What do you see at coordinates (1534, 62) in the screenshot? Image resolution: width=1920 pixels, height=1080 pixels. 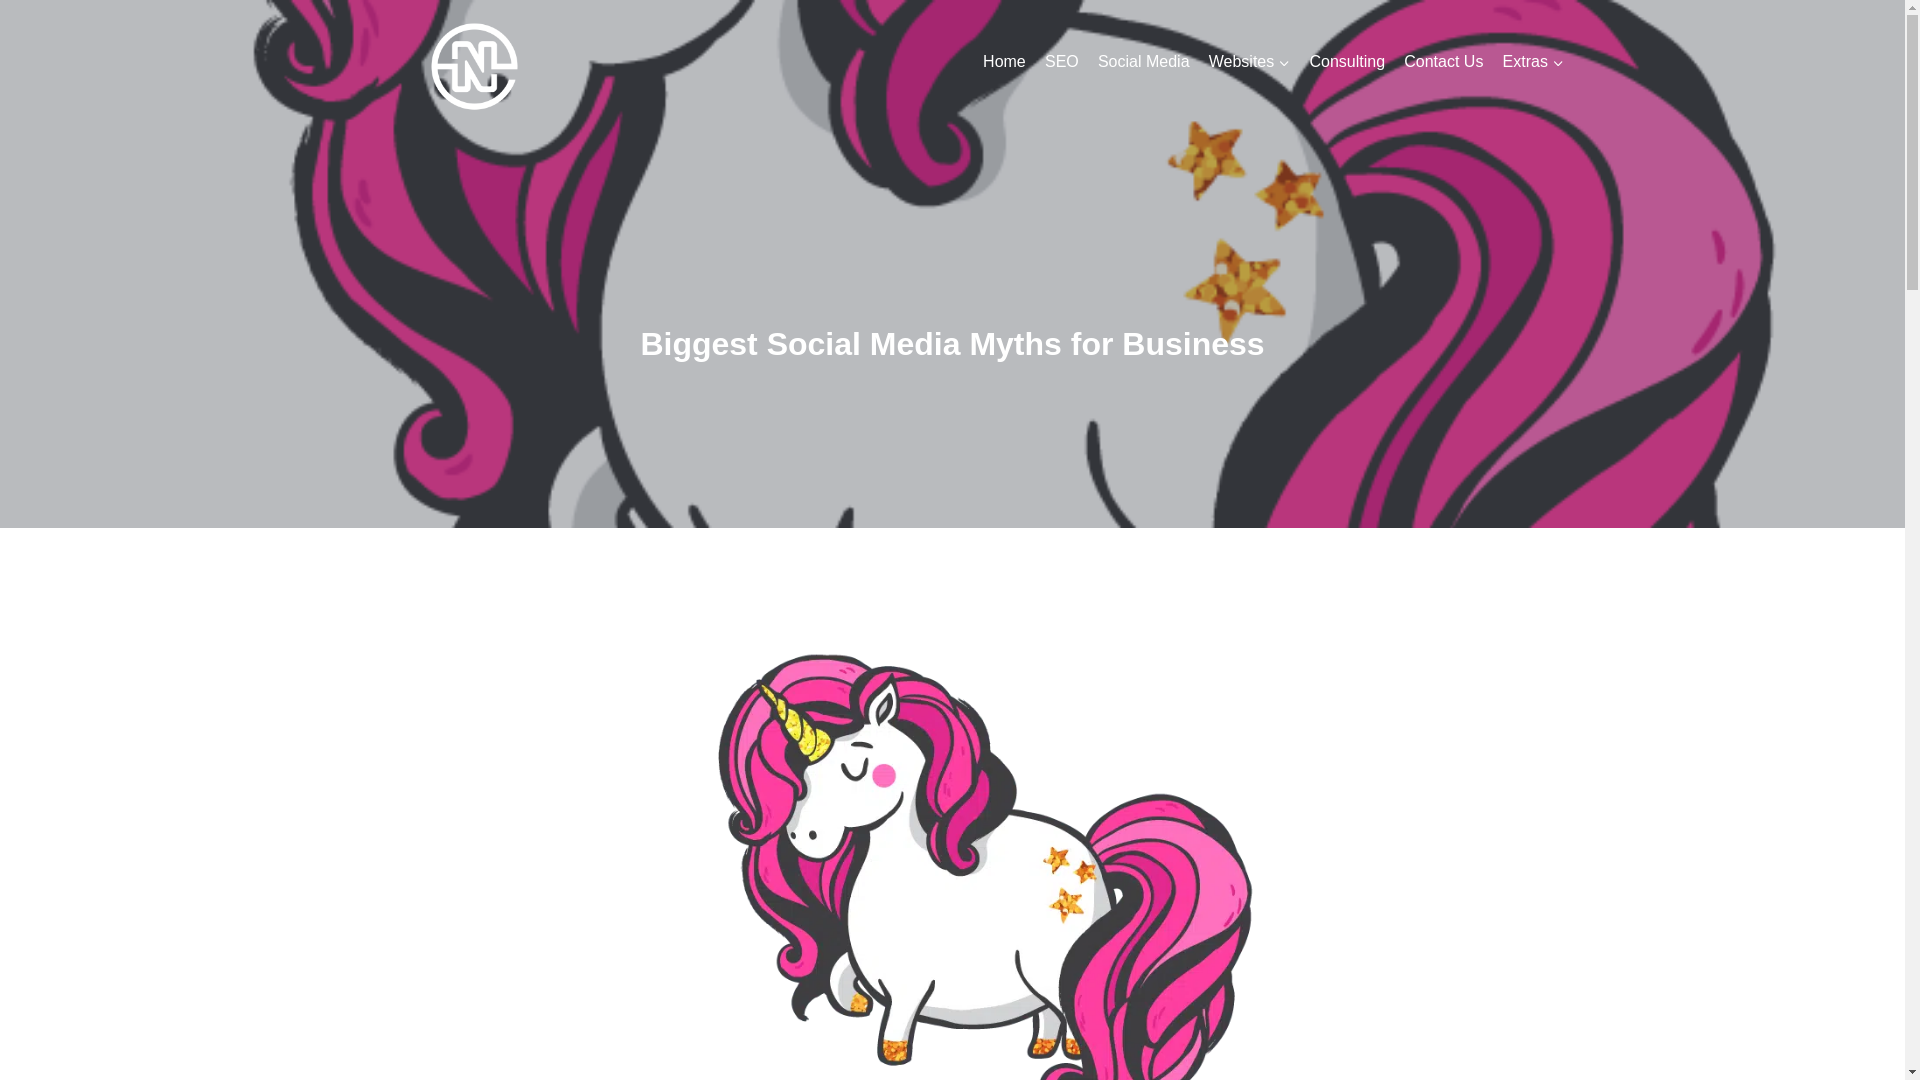 I see `Extras` at bounding box center [1534, 62].